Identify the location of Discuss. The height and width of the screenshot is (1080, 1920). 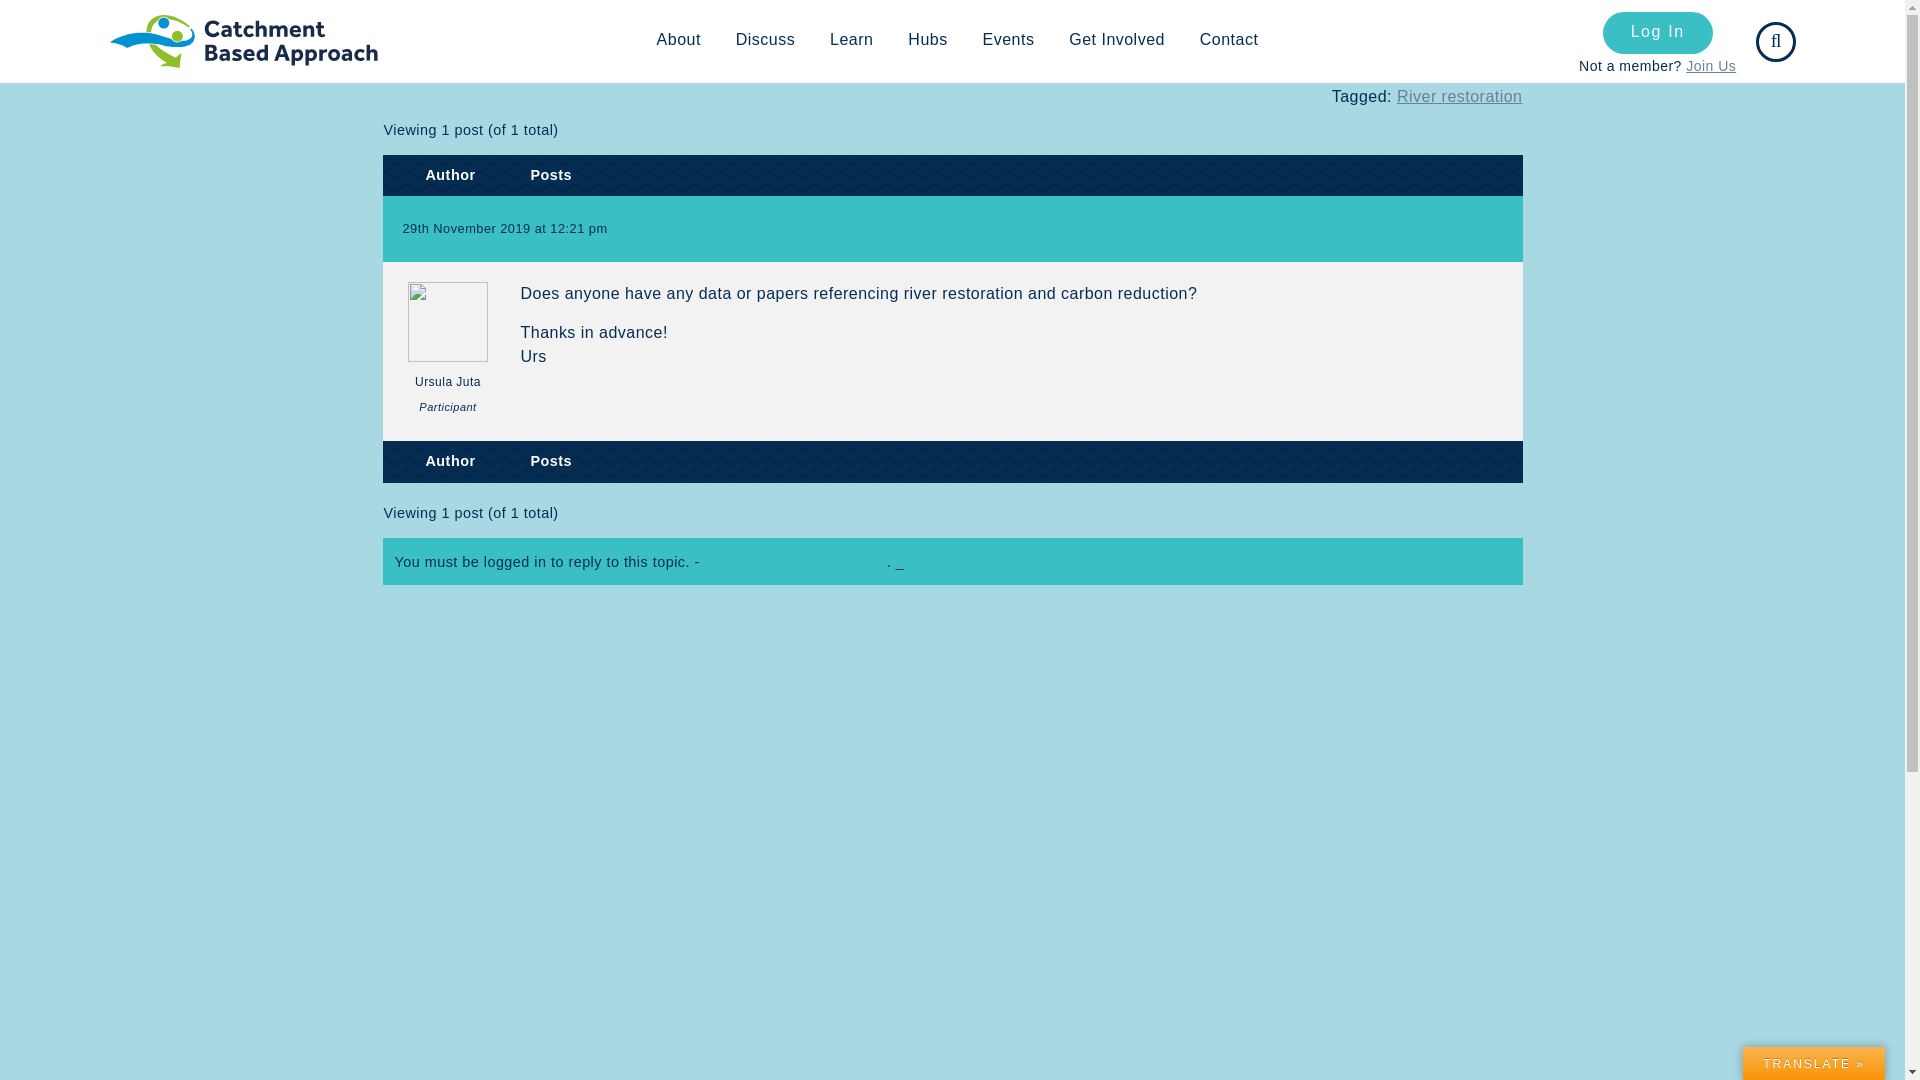
(766, 40).